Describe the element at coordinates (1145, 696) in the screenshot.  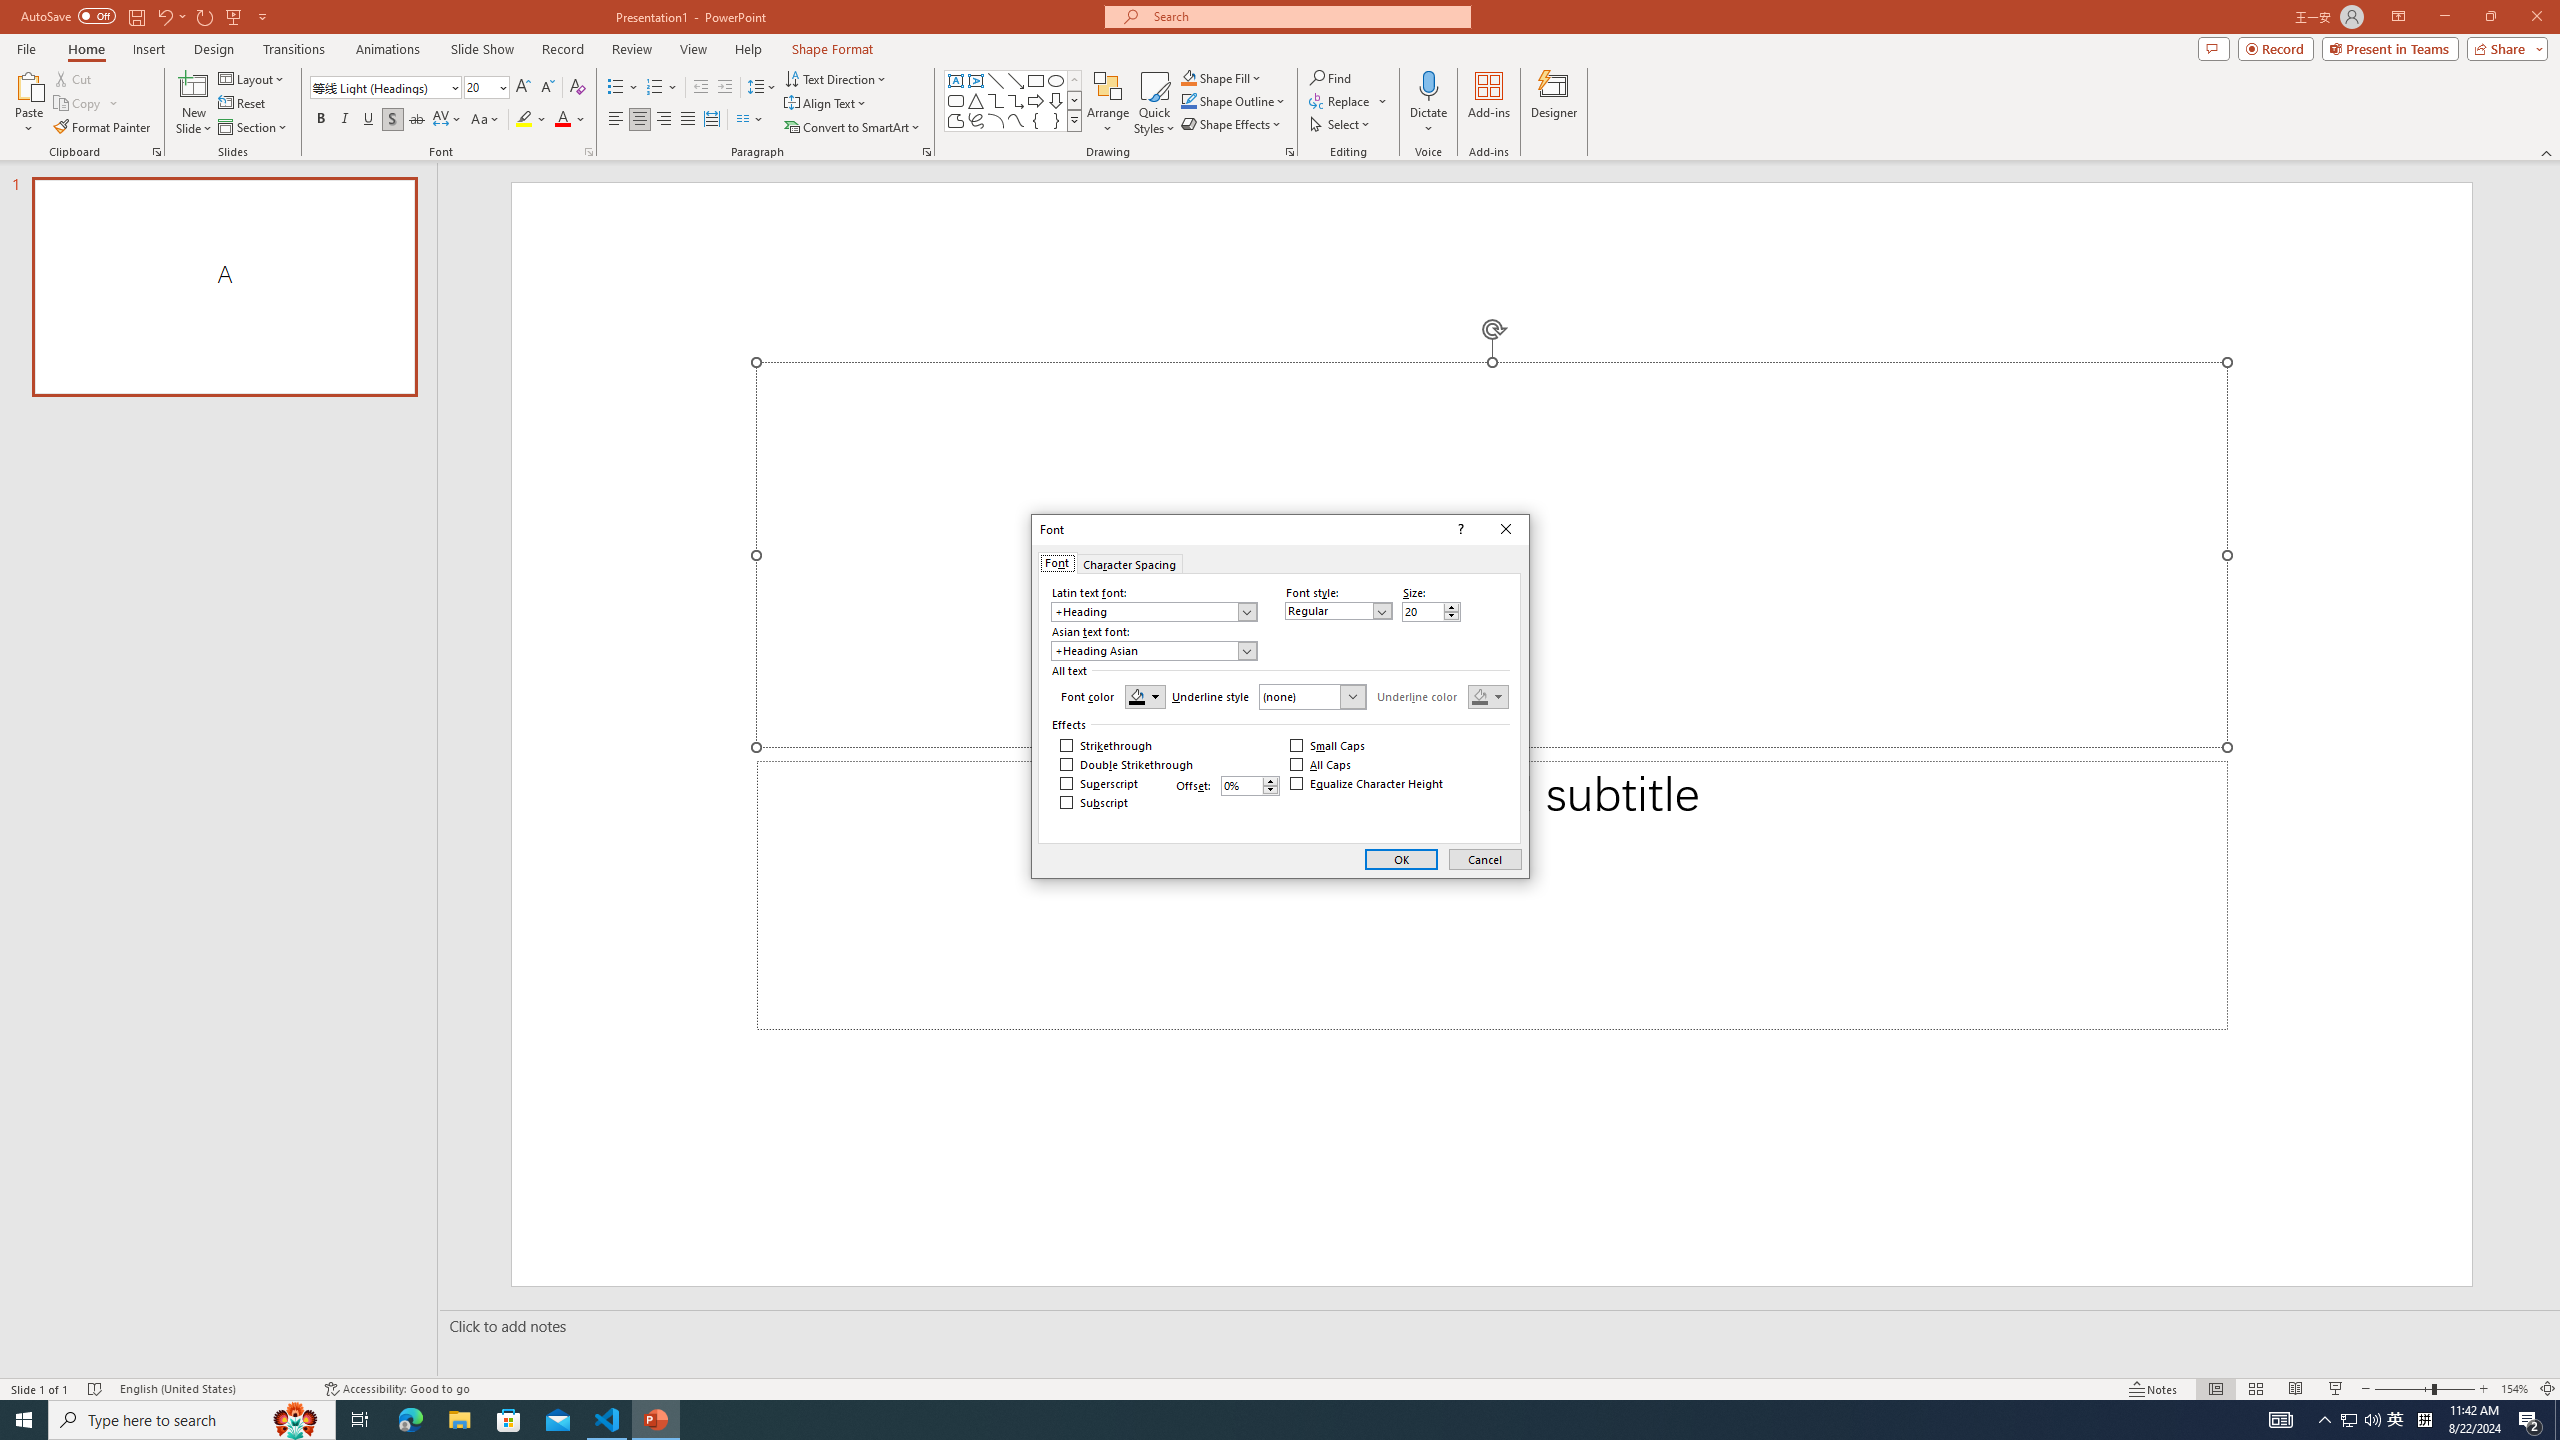
I see `Font color RGB(0, 0, 0)` at that location.